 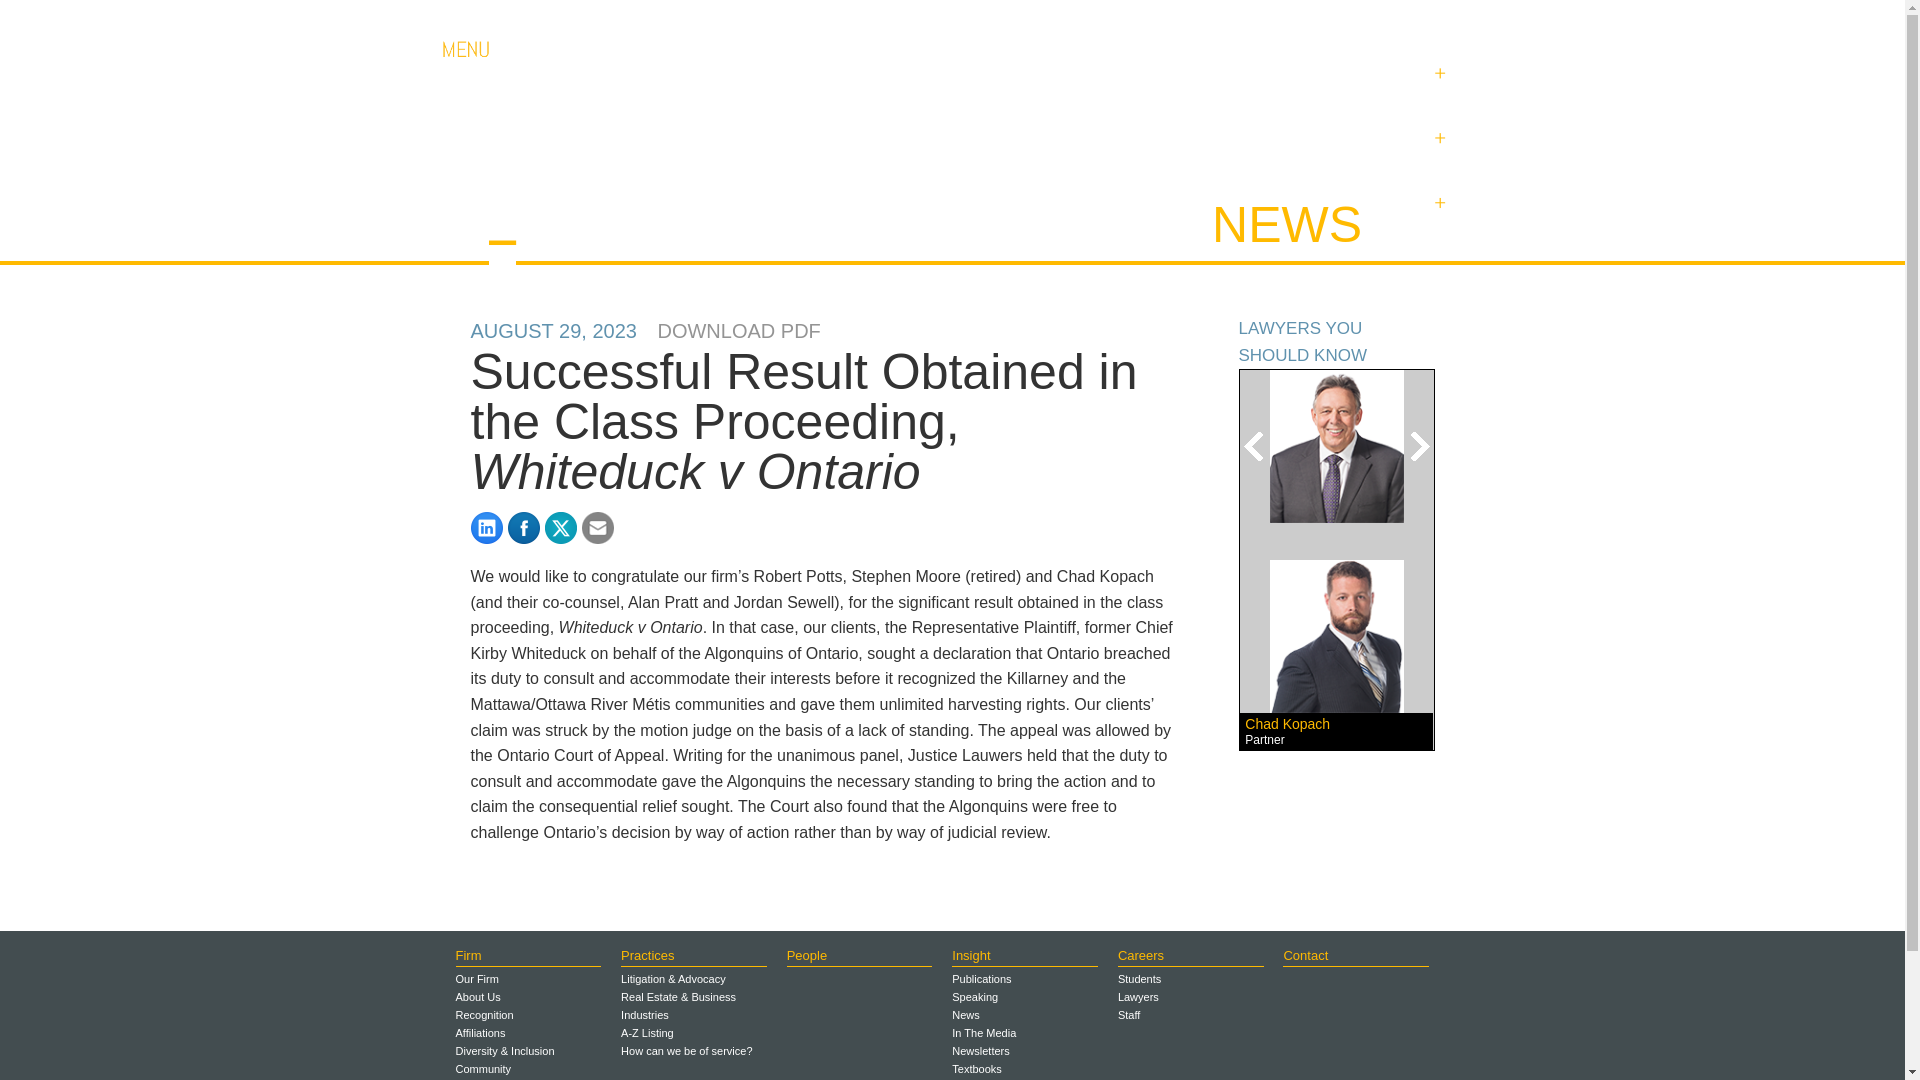 What do you see at coordinates (1286, 224) in the screenshot?
I see `NEWS` at bounding box center [1286, 224].